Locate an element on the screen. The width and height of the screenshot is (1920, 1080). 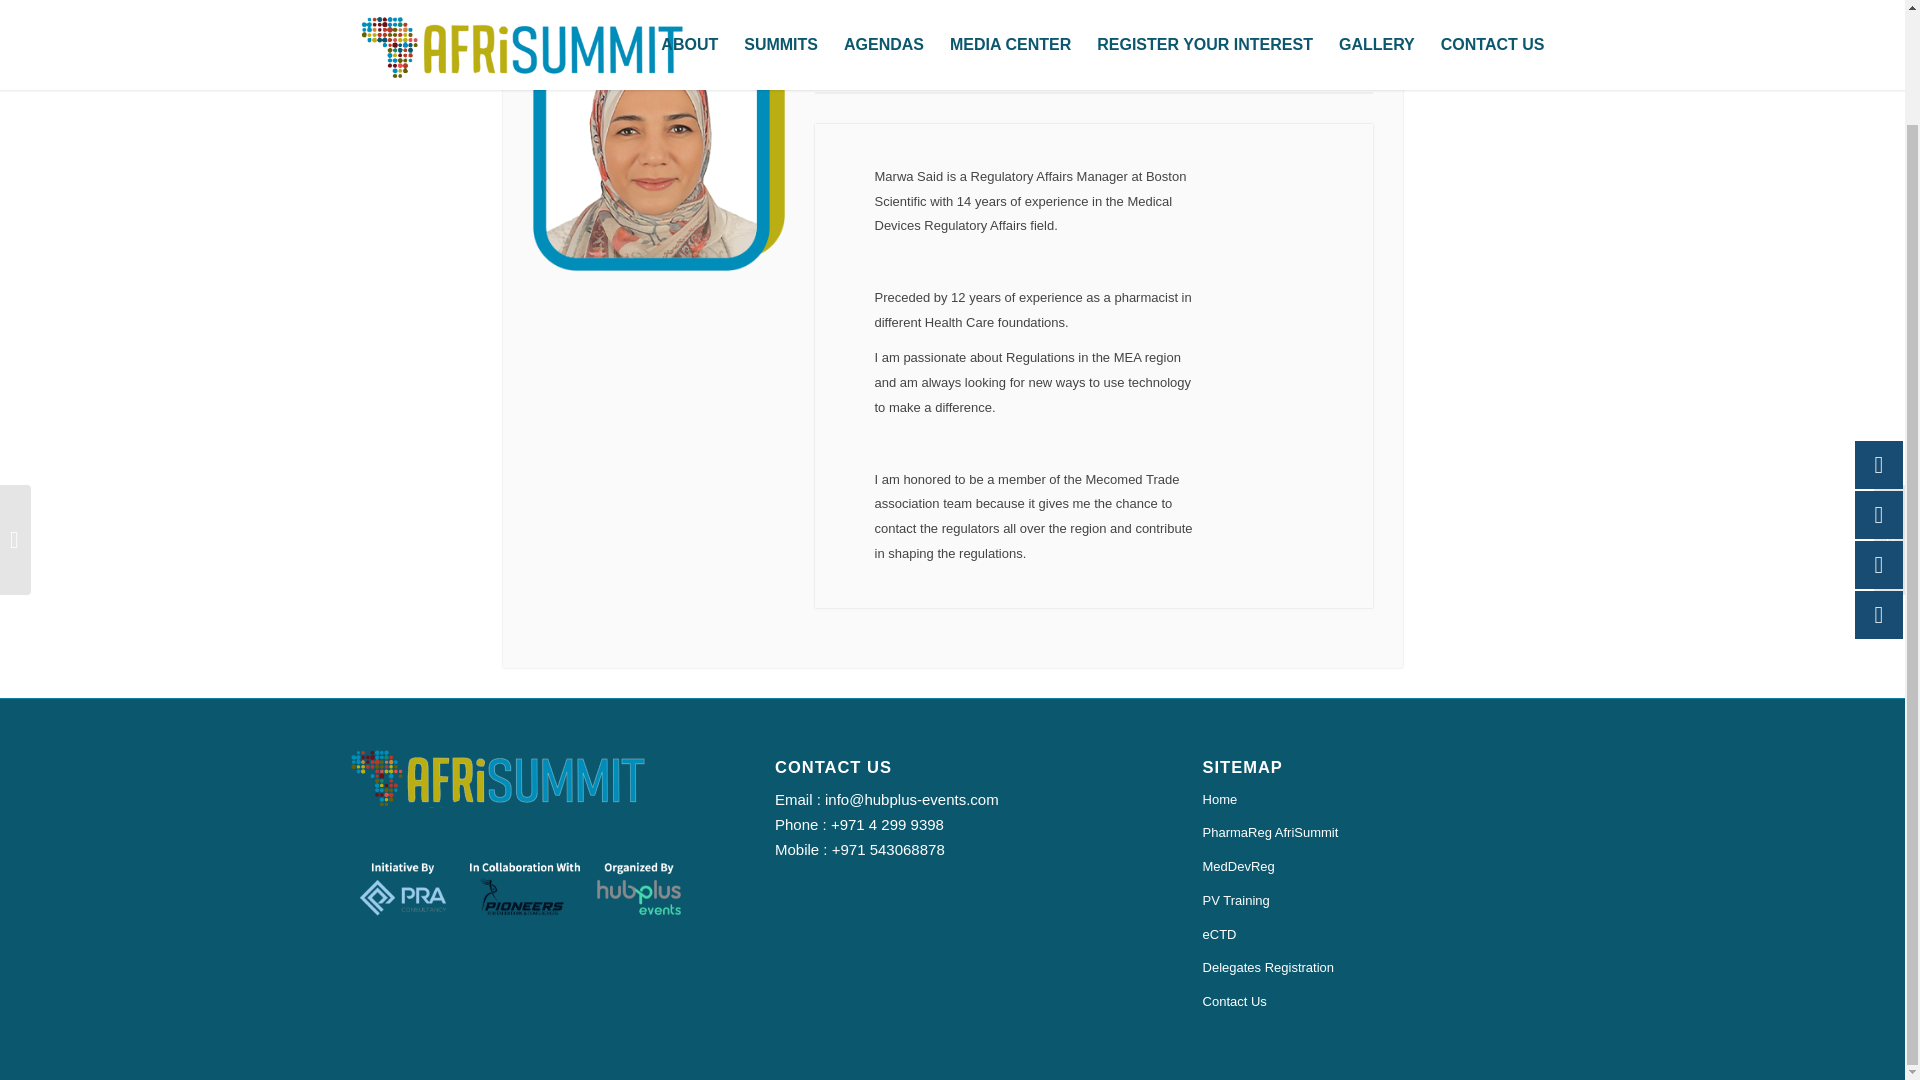
eCTD is located at coordinates (1380, 936).